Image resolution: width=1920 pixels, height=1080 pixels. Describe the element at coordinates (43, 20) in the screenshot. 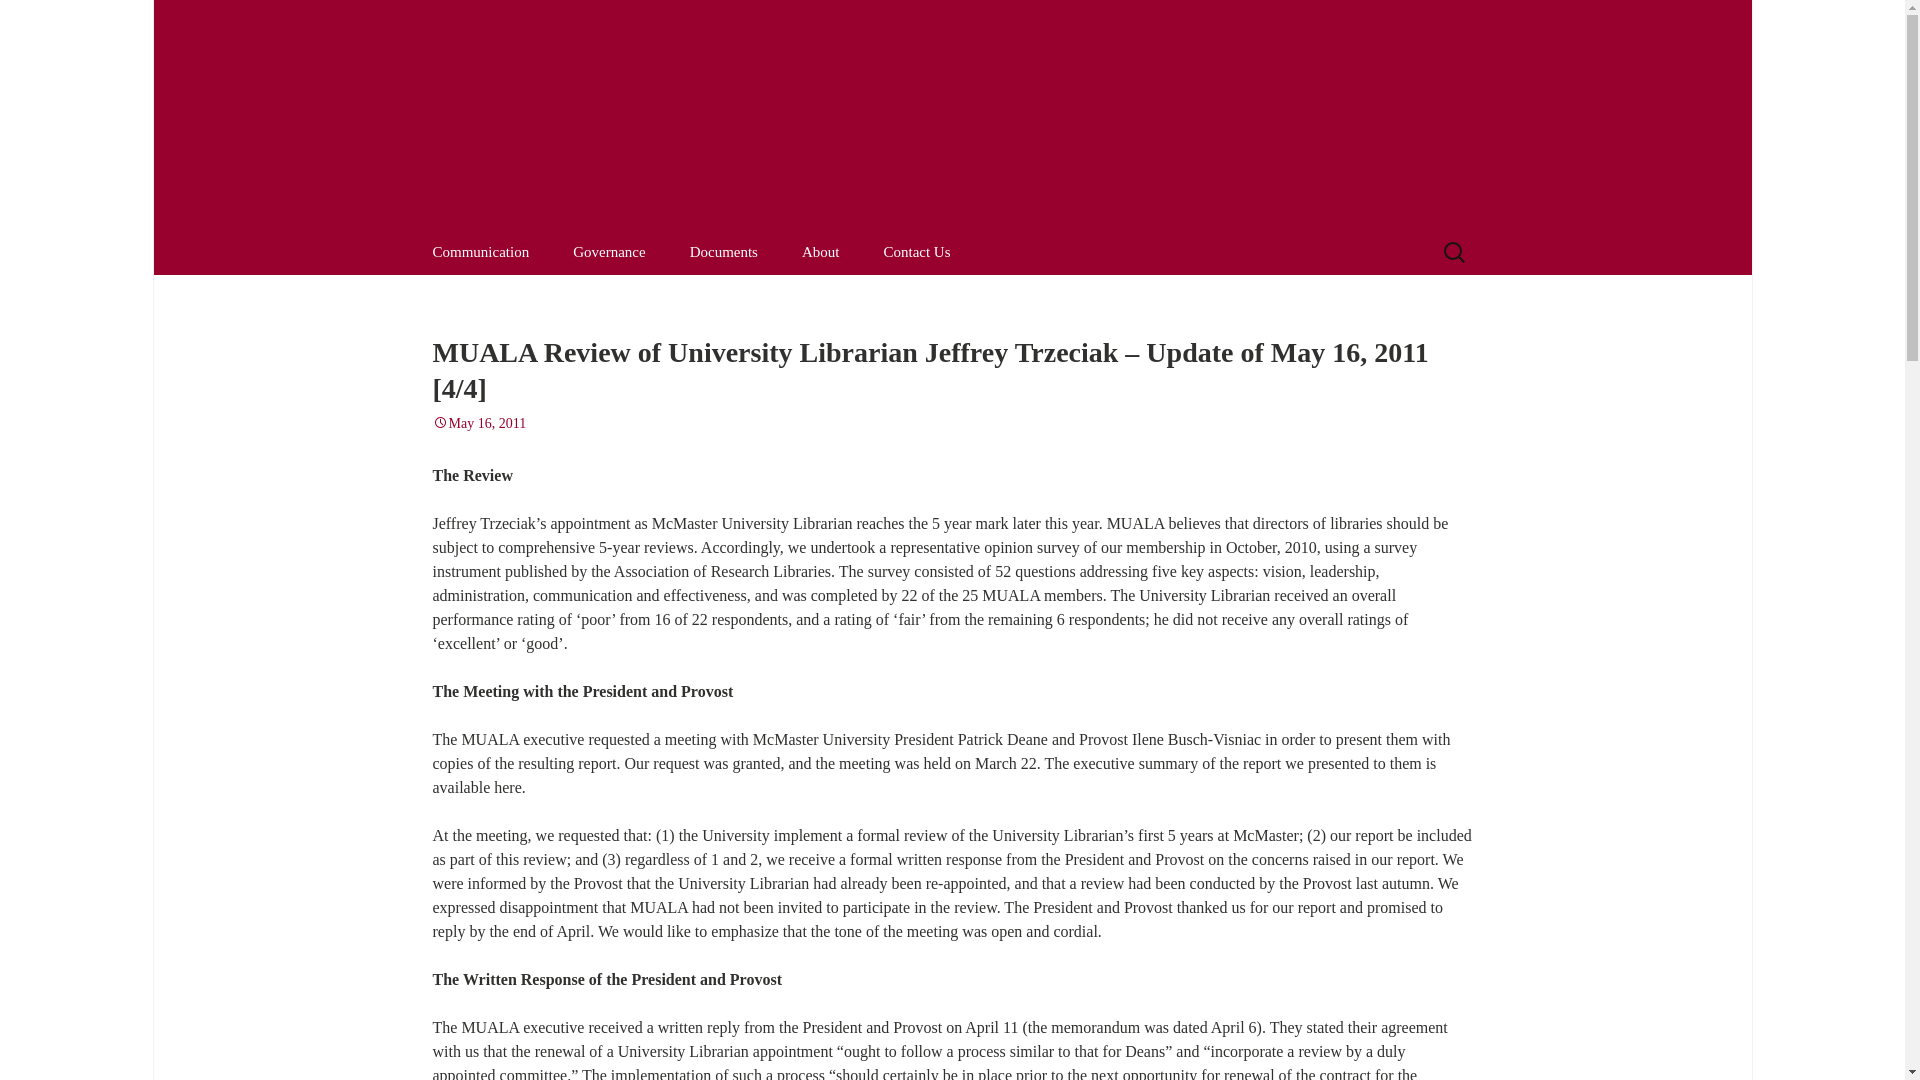

I see `Communication` at that location.